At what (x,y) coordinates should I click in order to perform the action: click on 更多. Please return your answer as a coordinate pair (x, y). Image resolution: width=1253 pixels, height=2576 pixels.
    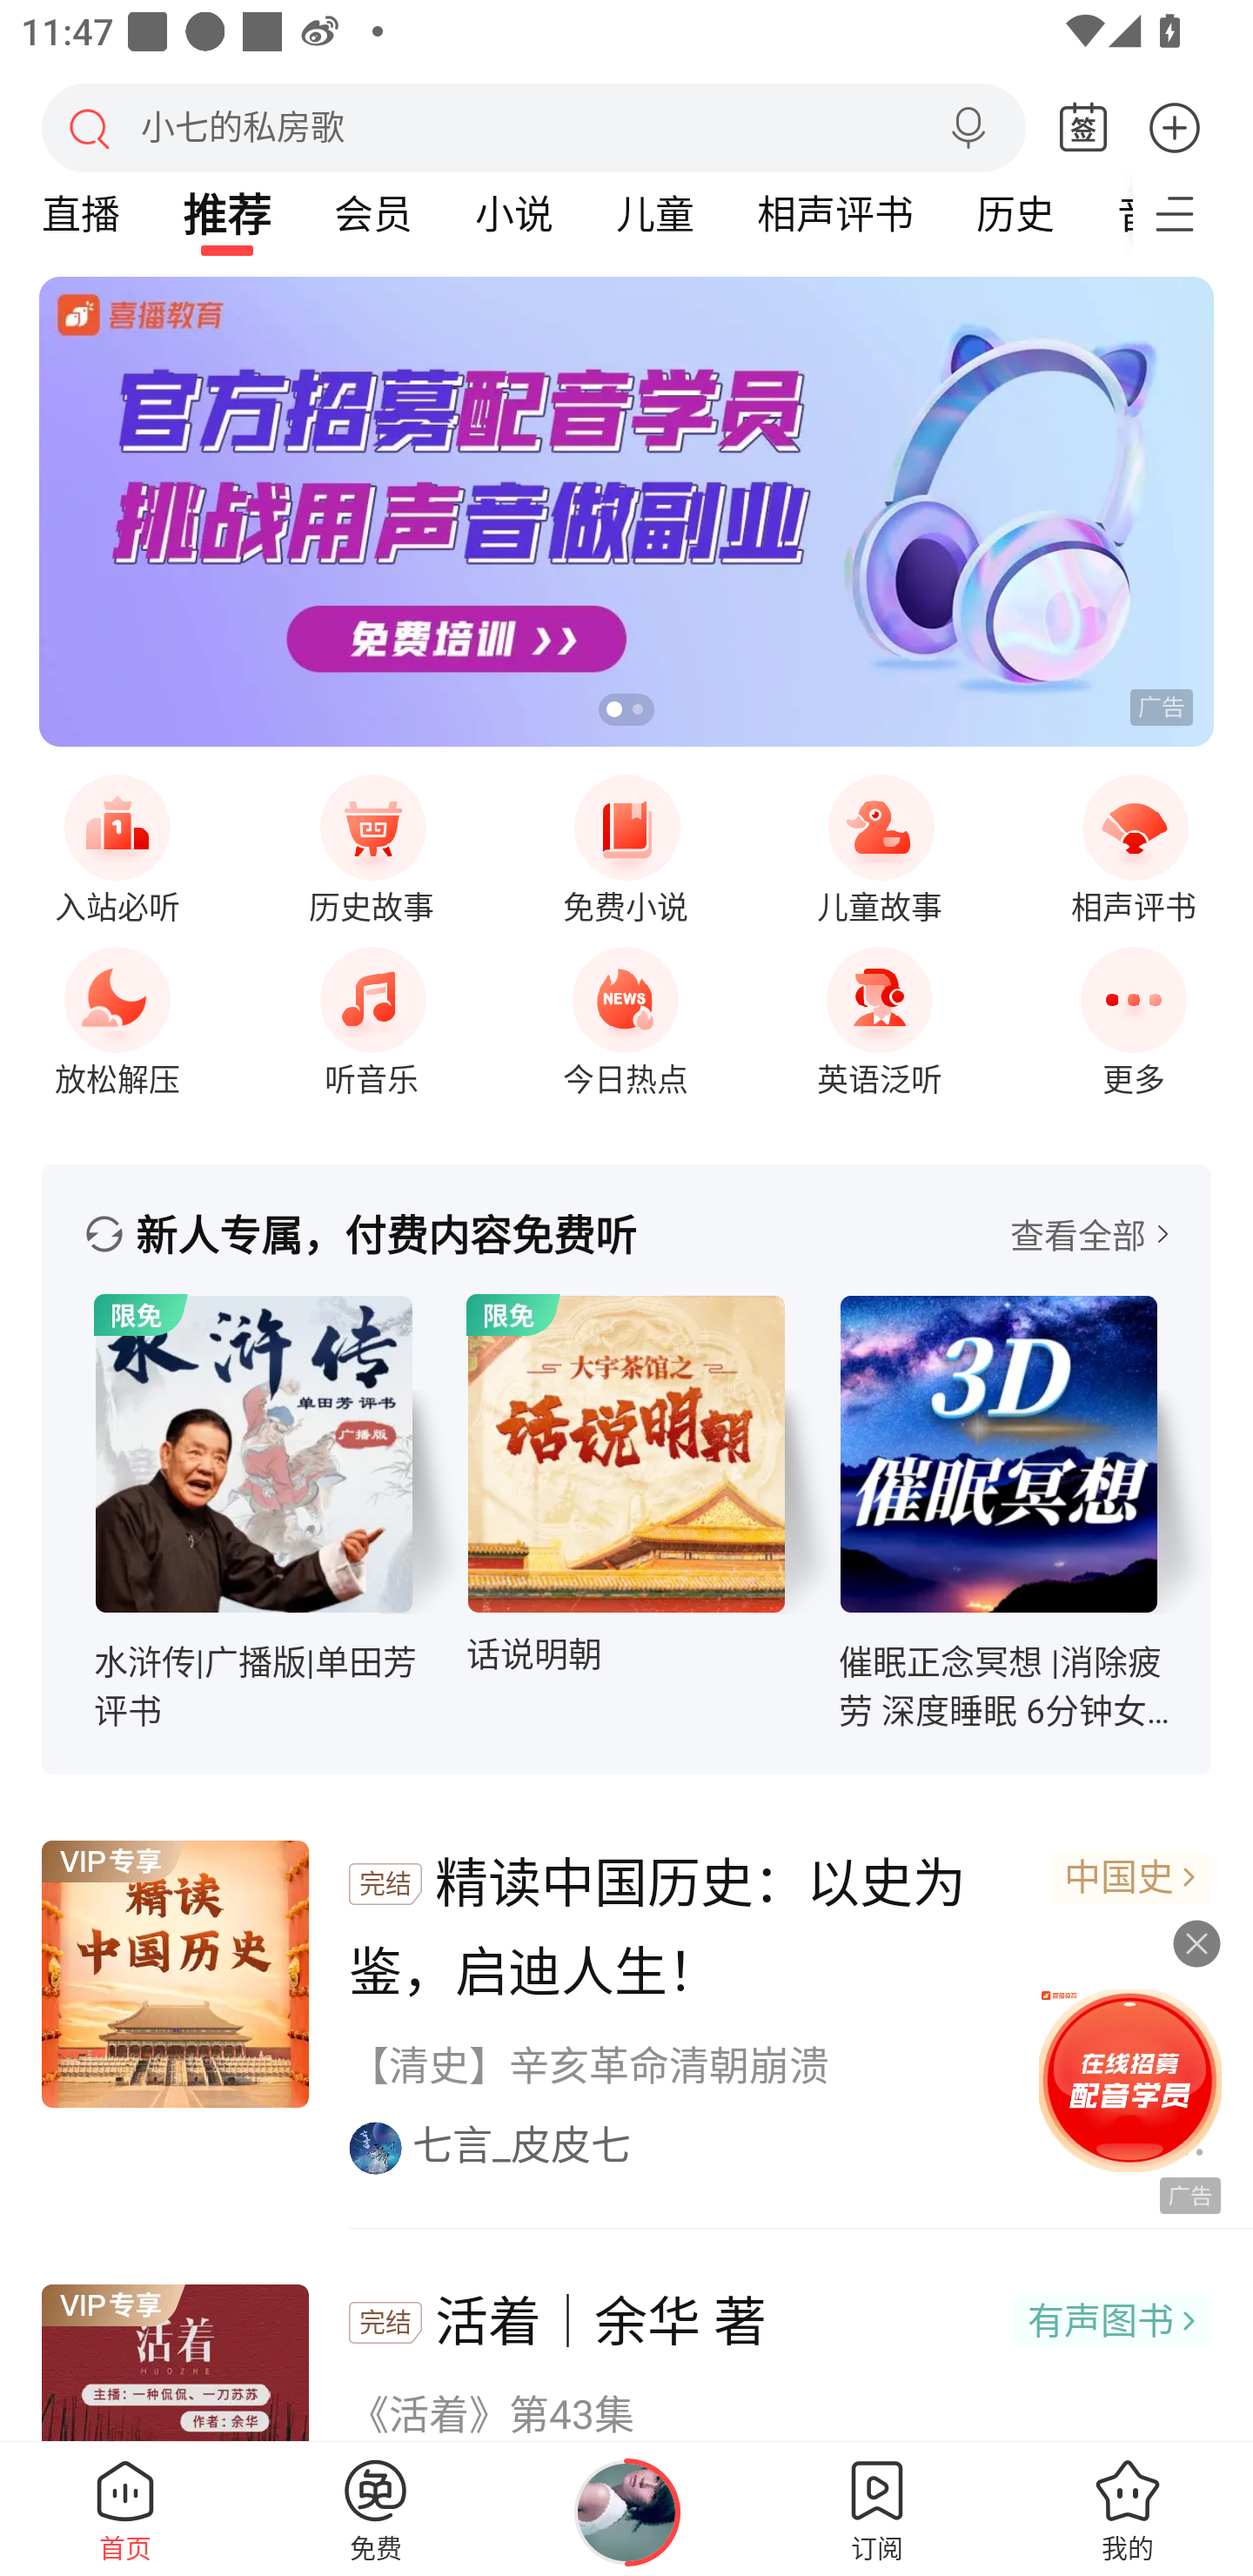
    Looking at the image, I should click on (1175, 127).